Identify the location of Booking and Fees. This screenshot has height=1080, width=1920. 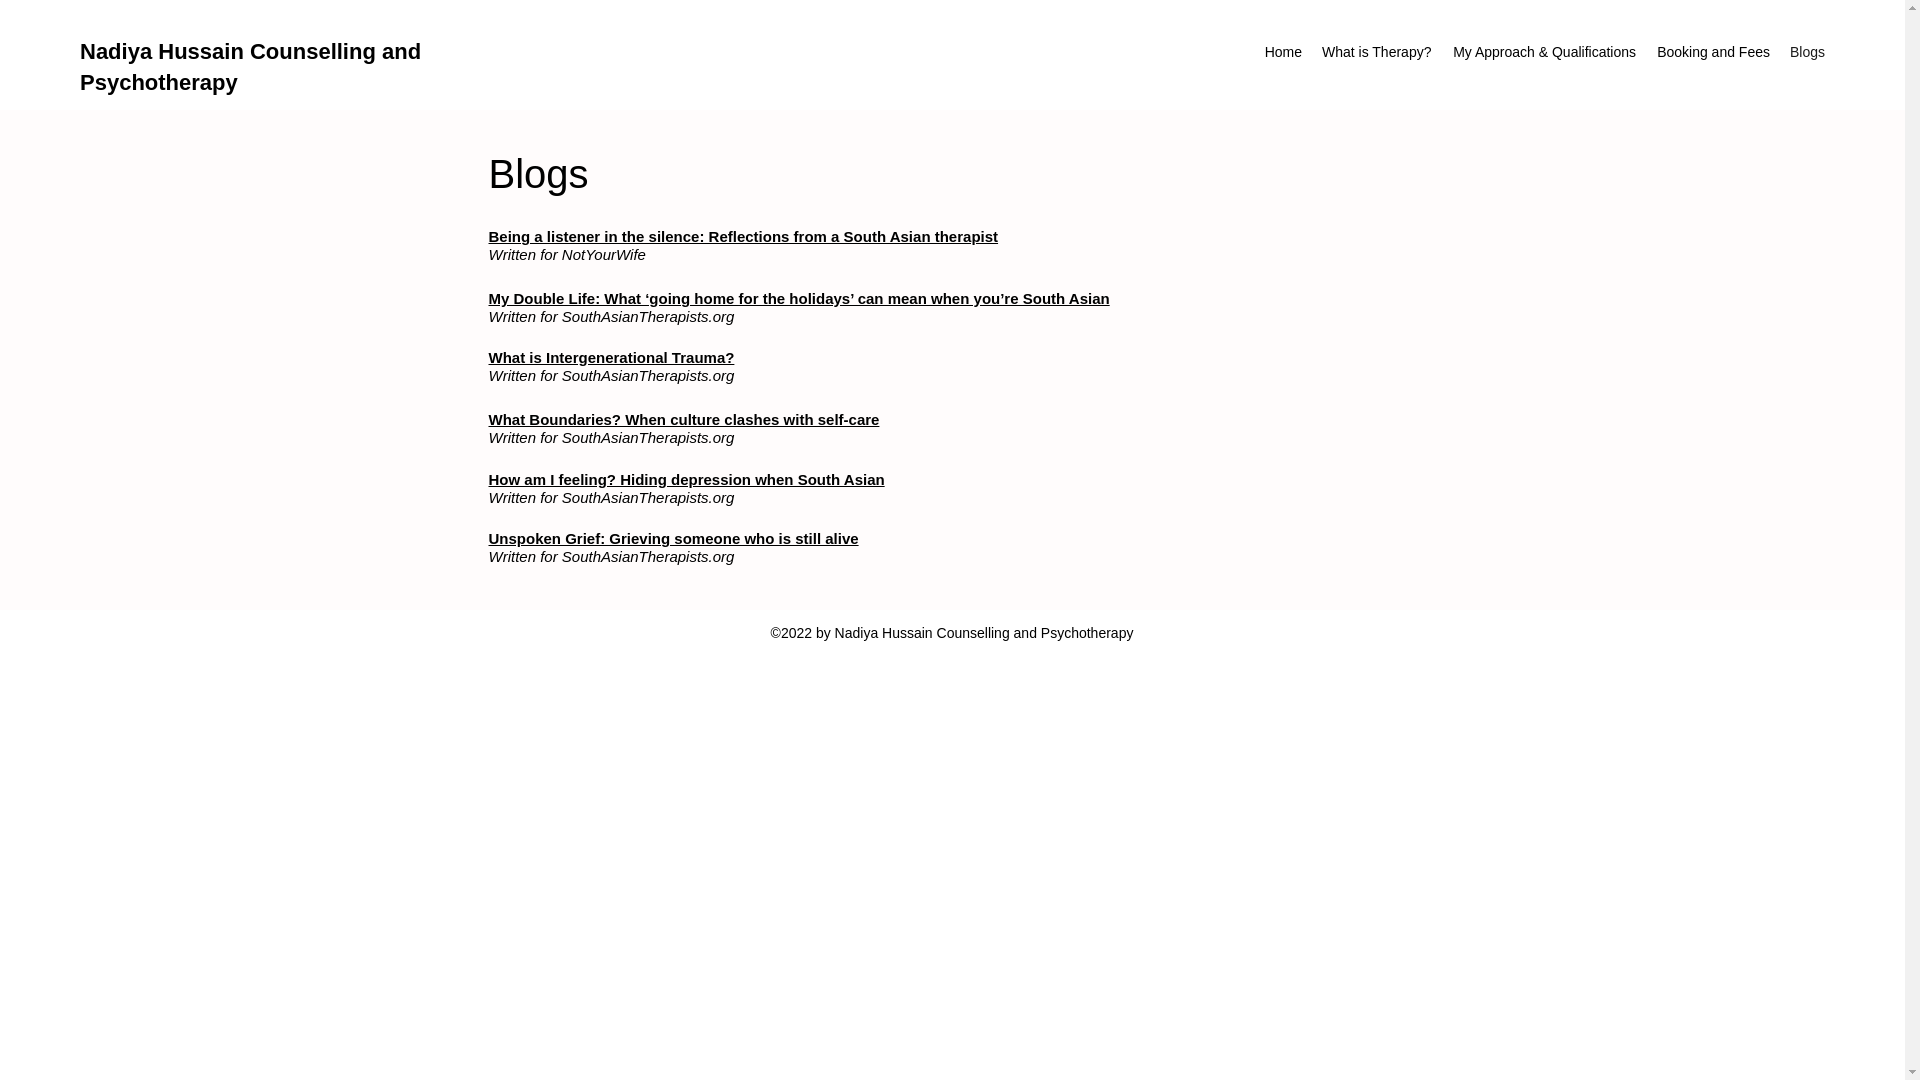
(1712, 51).